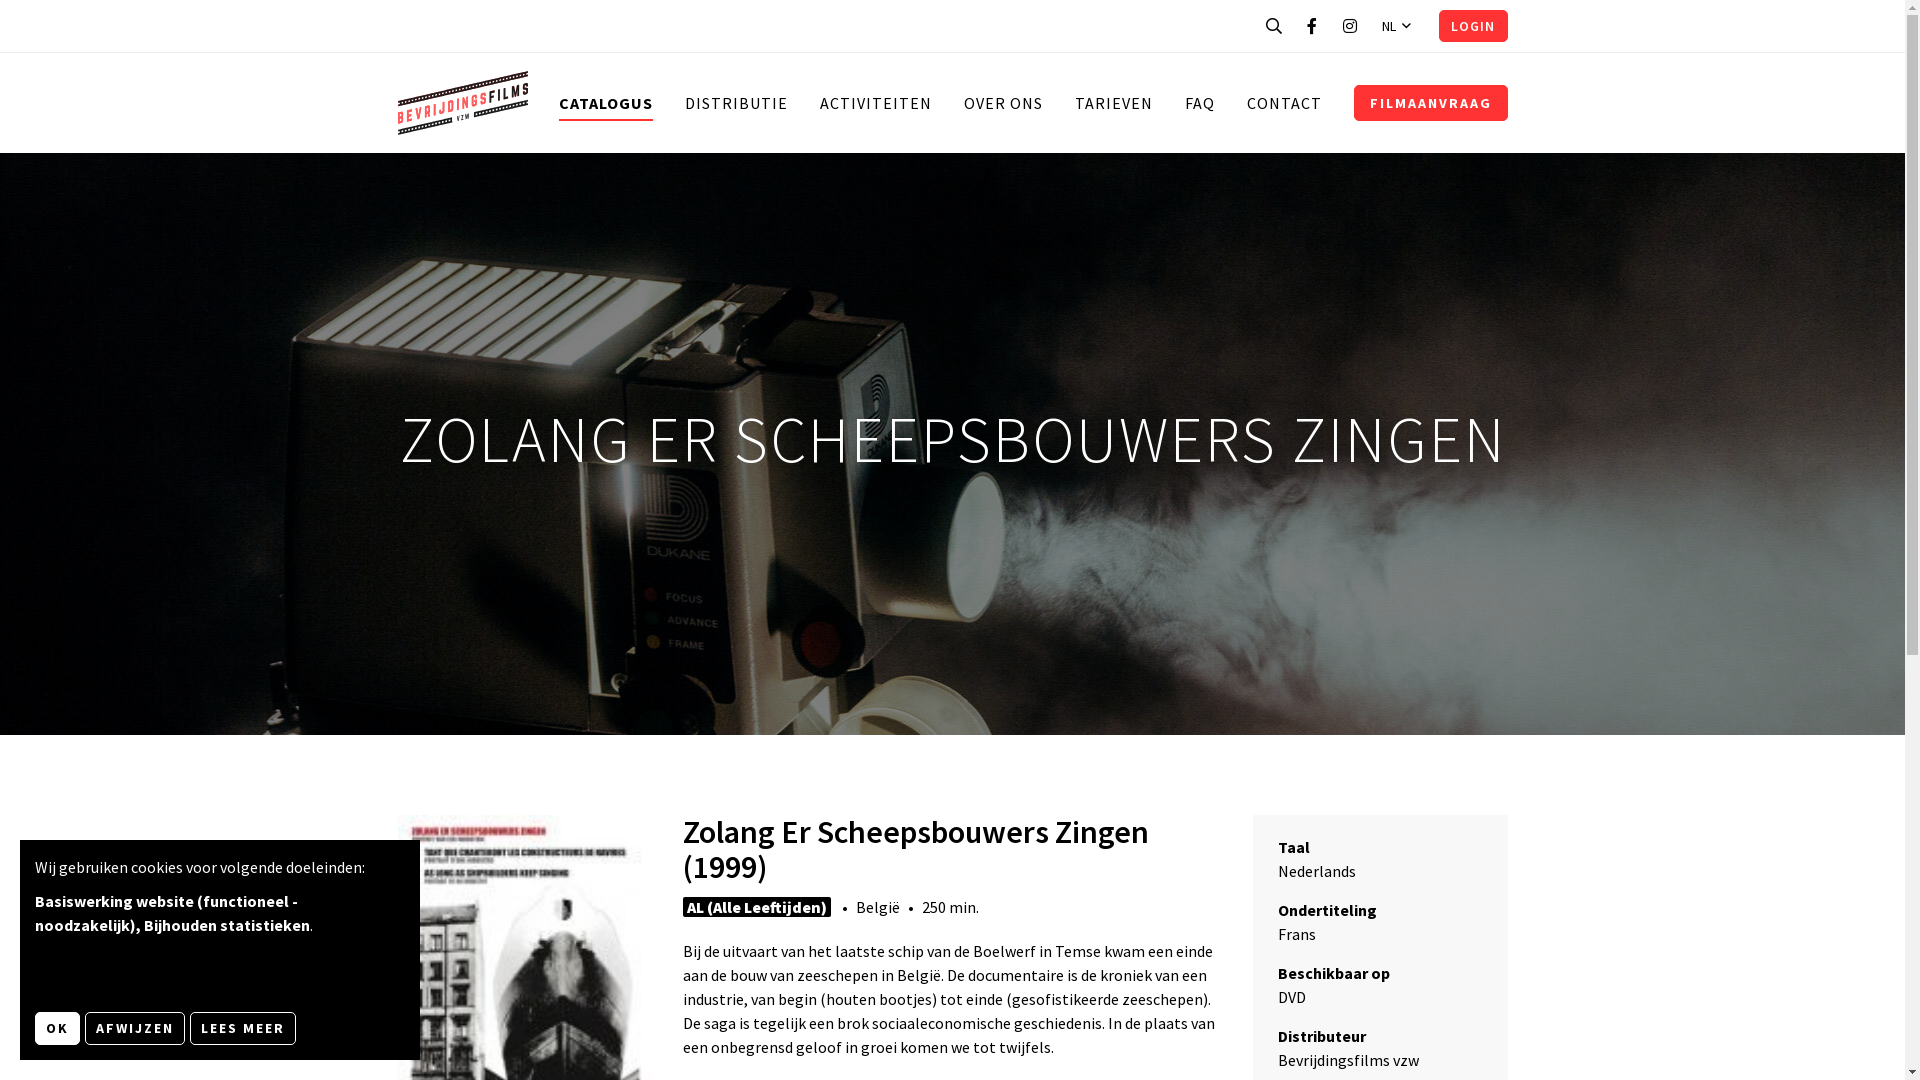 The width and height of the screenshot is (1920, 1080). What do you see at coordinates (605, 103) in the screenshot?
I see `CATALOGUS` at bounding box center [605, 103].